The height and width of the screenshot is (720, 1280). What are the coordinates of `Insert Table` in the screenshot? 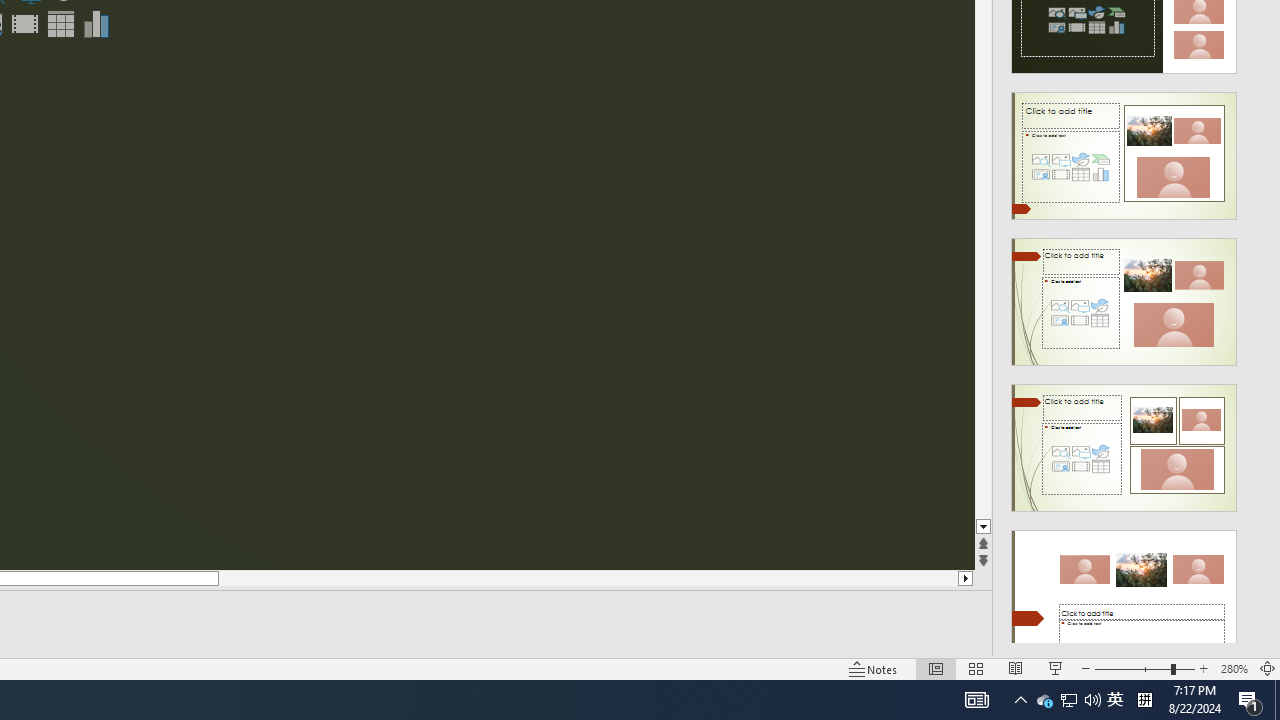 It's located at (60, 24).